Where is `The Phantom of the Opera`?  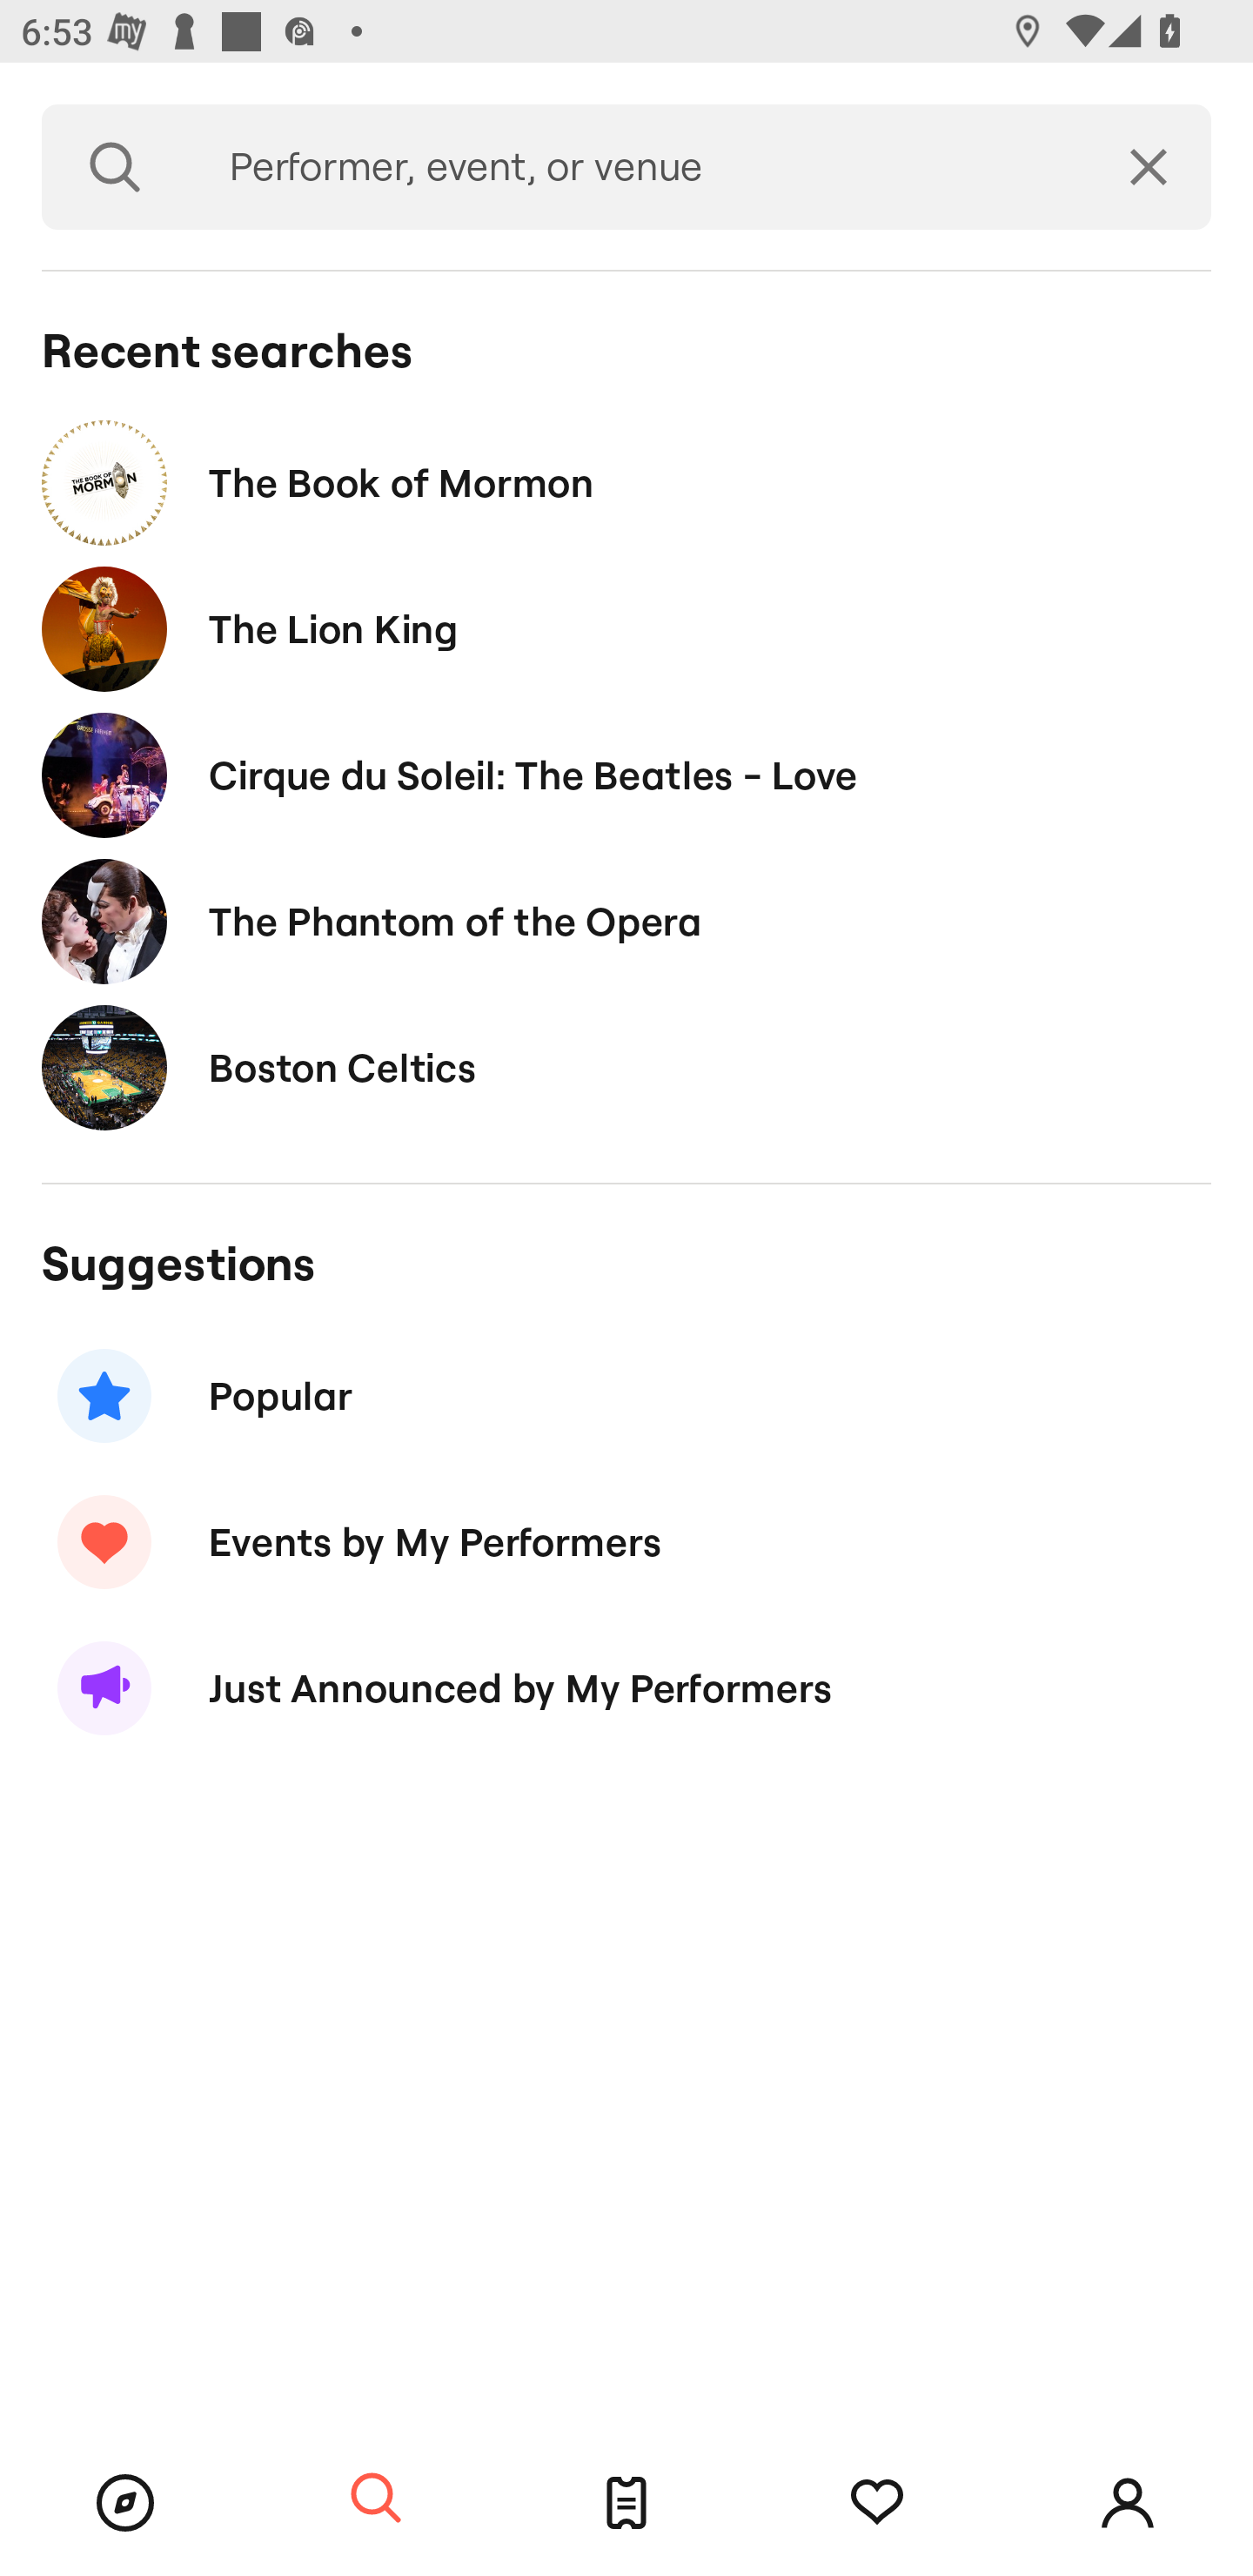
The Phantom of the Opera is located at coordinates (626, 921).